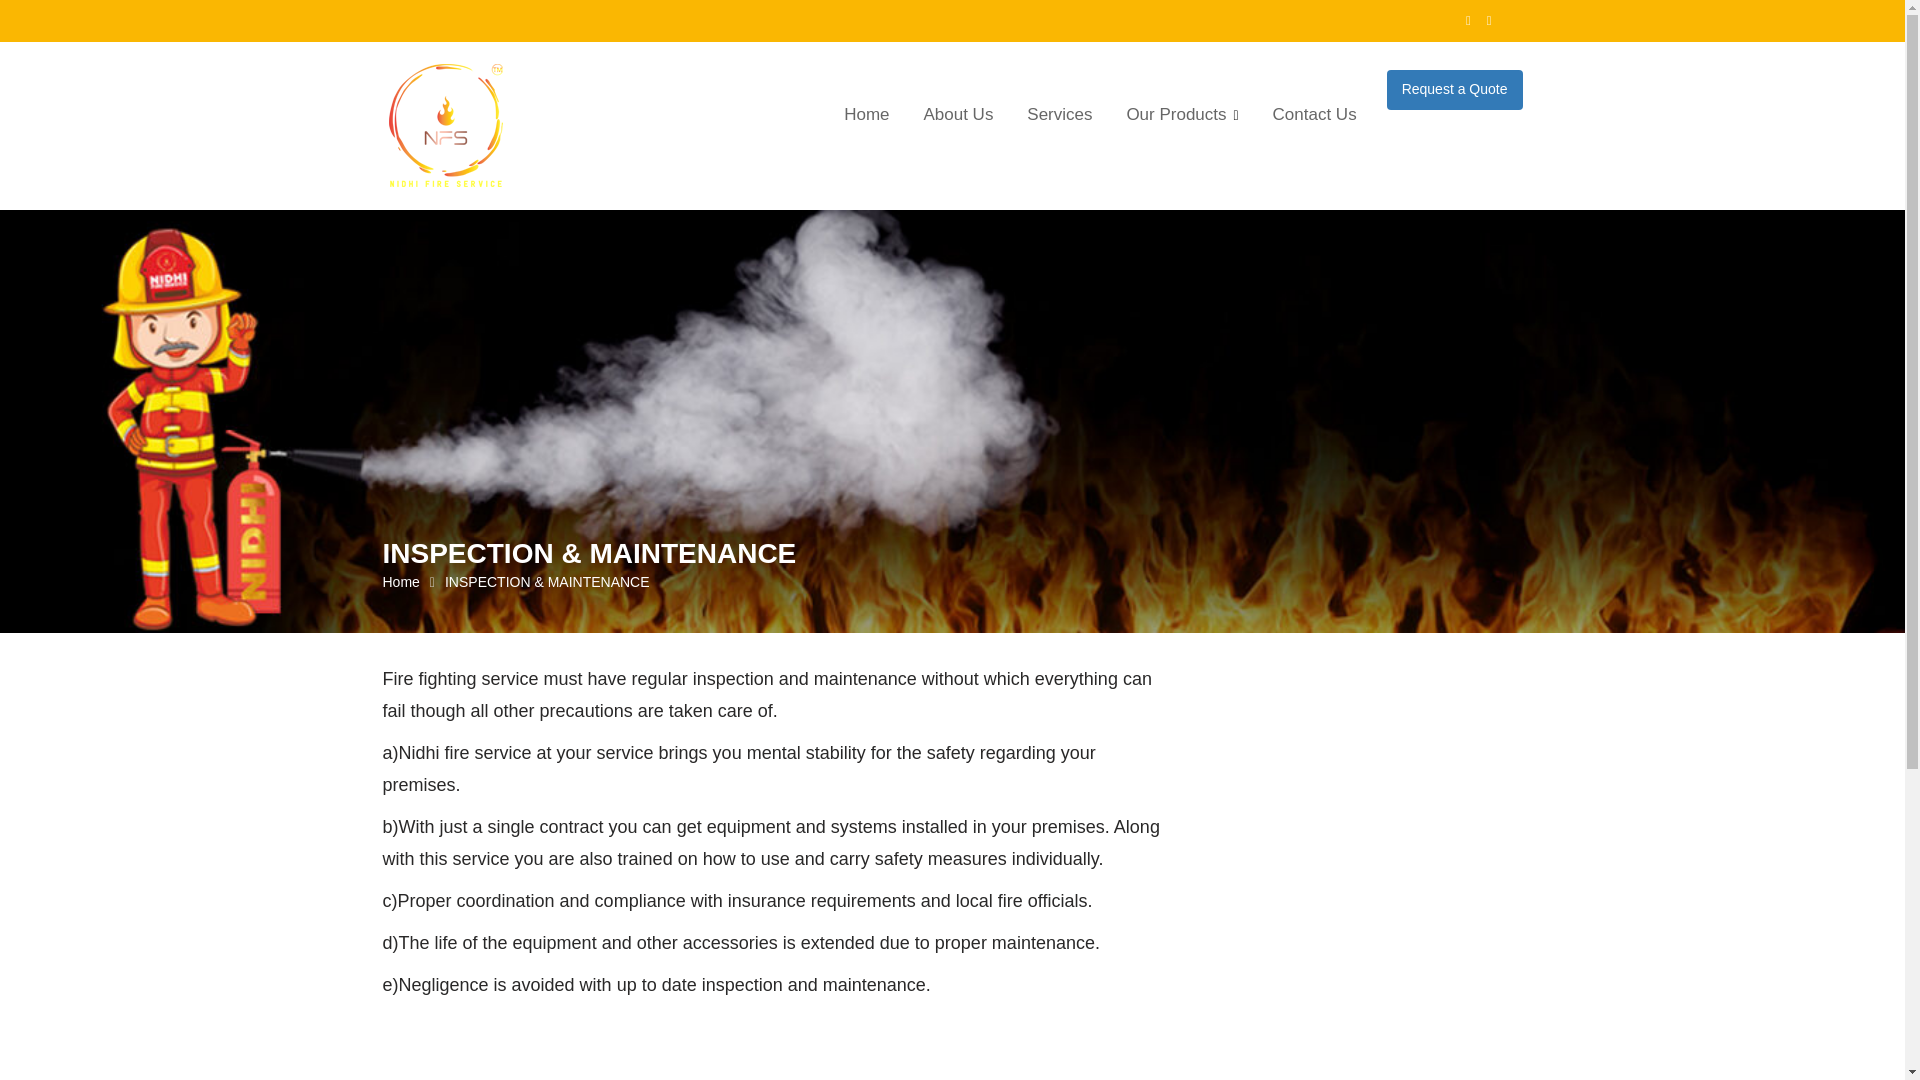  What do you see at coordinates (1454, 90) in the screenshot?
I see `Request a Quote` at bounding box center [1454, 90].